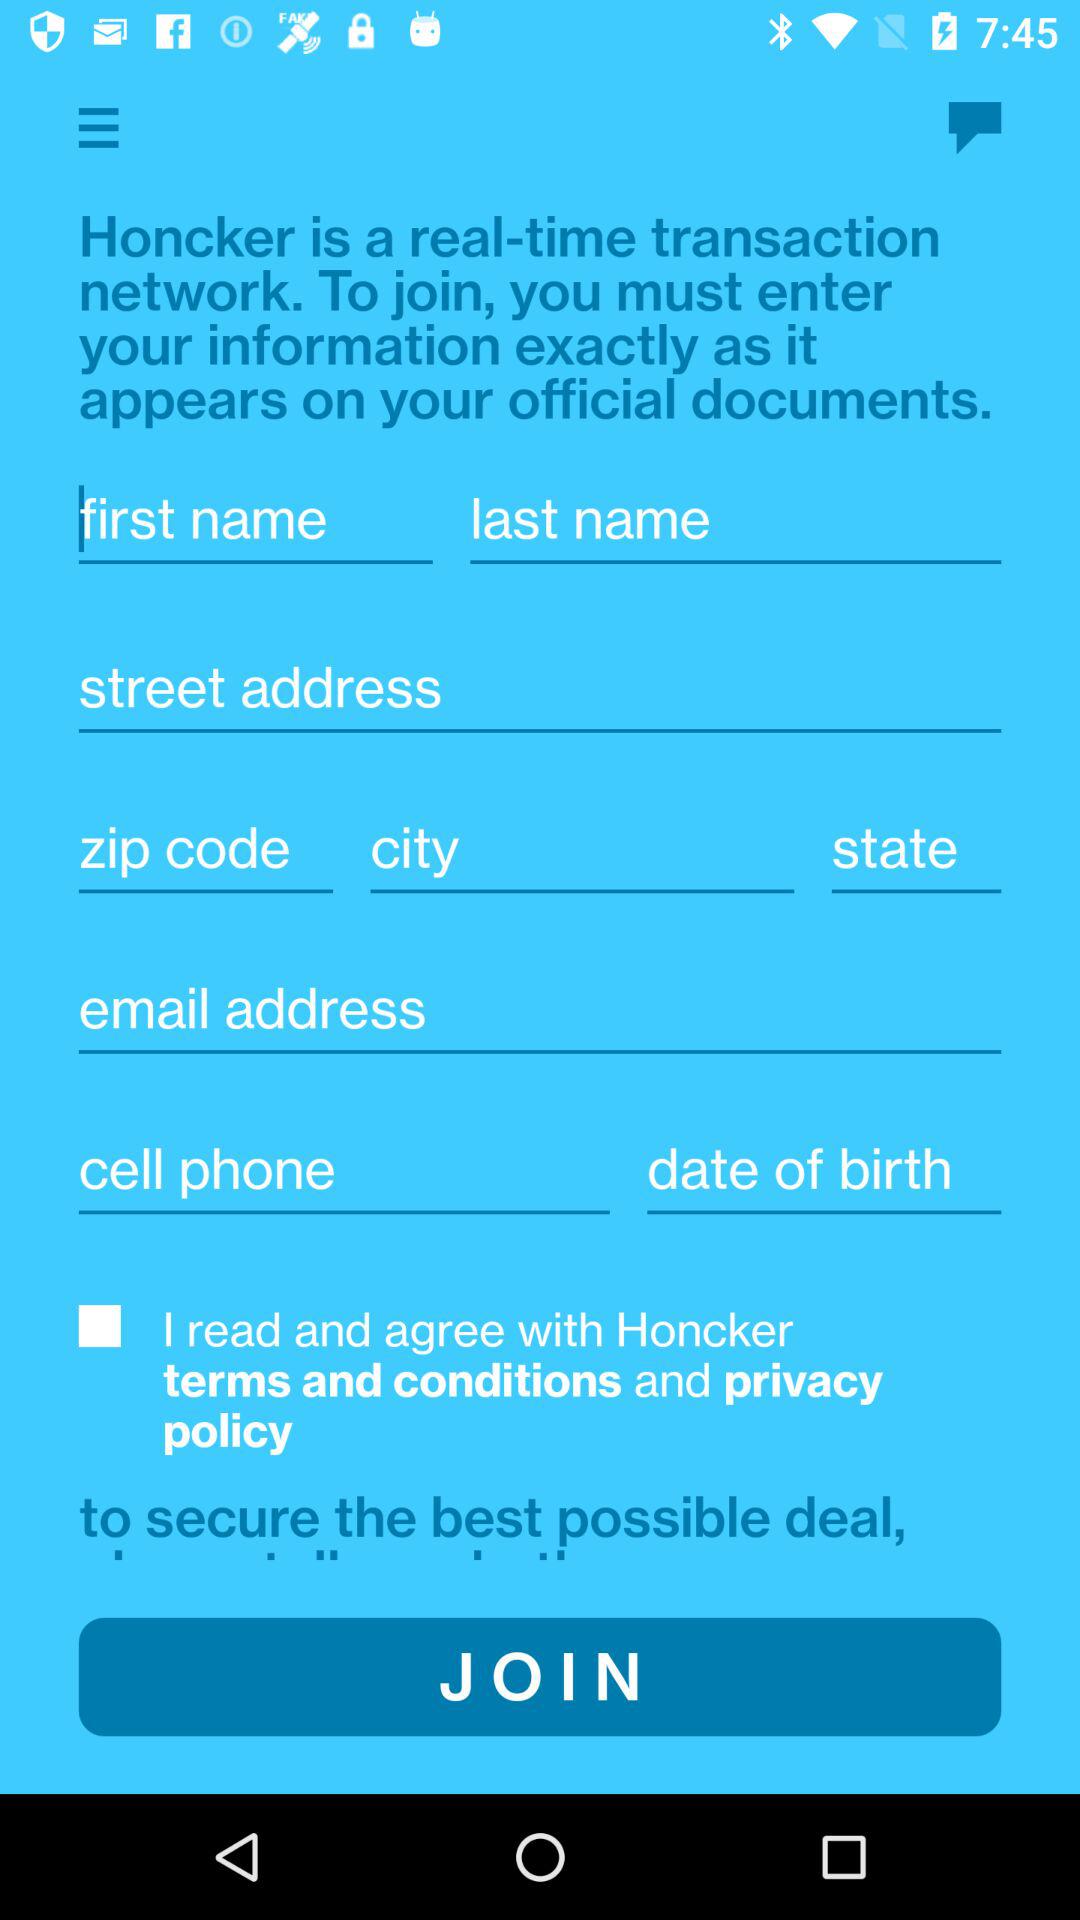  I want to click on select the text line  which says city, so click(582, 881).